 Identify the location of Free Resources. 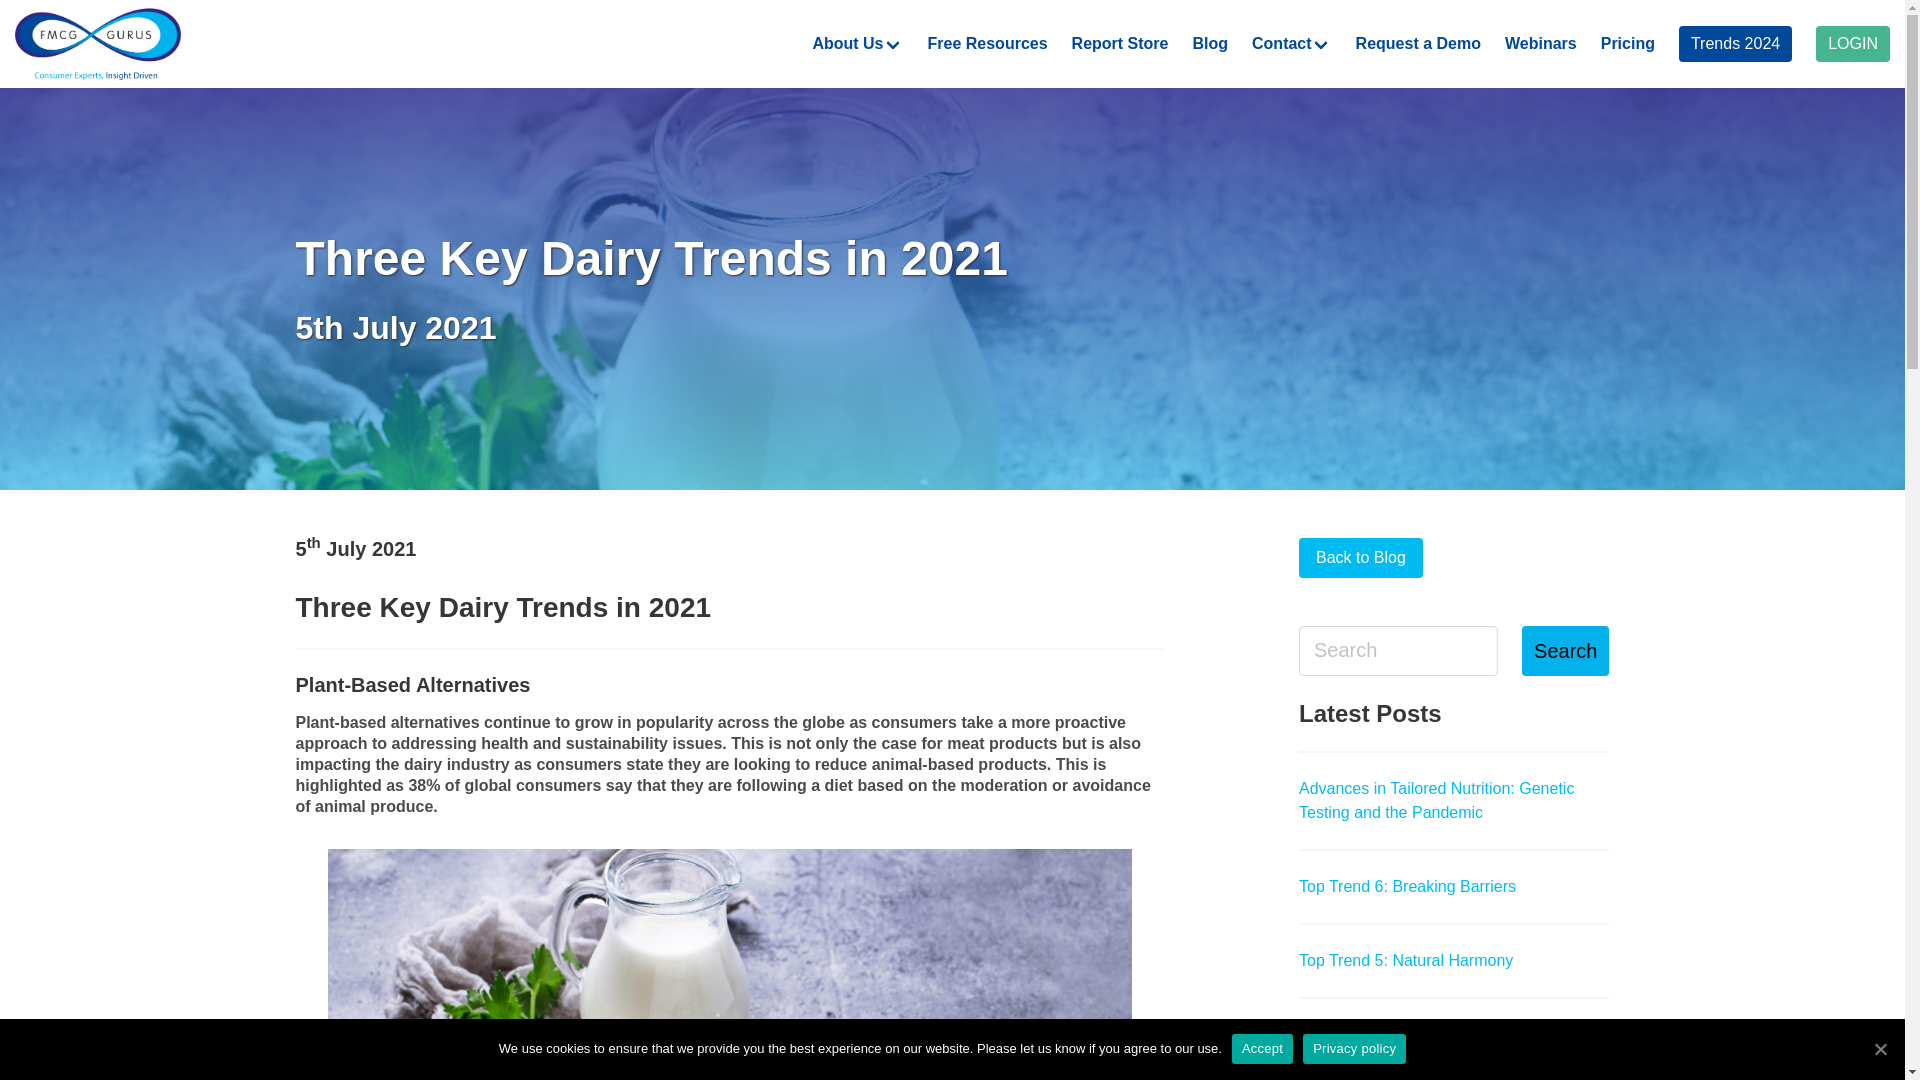
(987, 43).